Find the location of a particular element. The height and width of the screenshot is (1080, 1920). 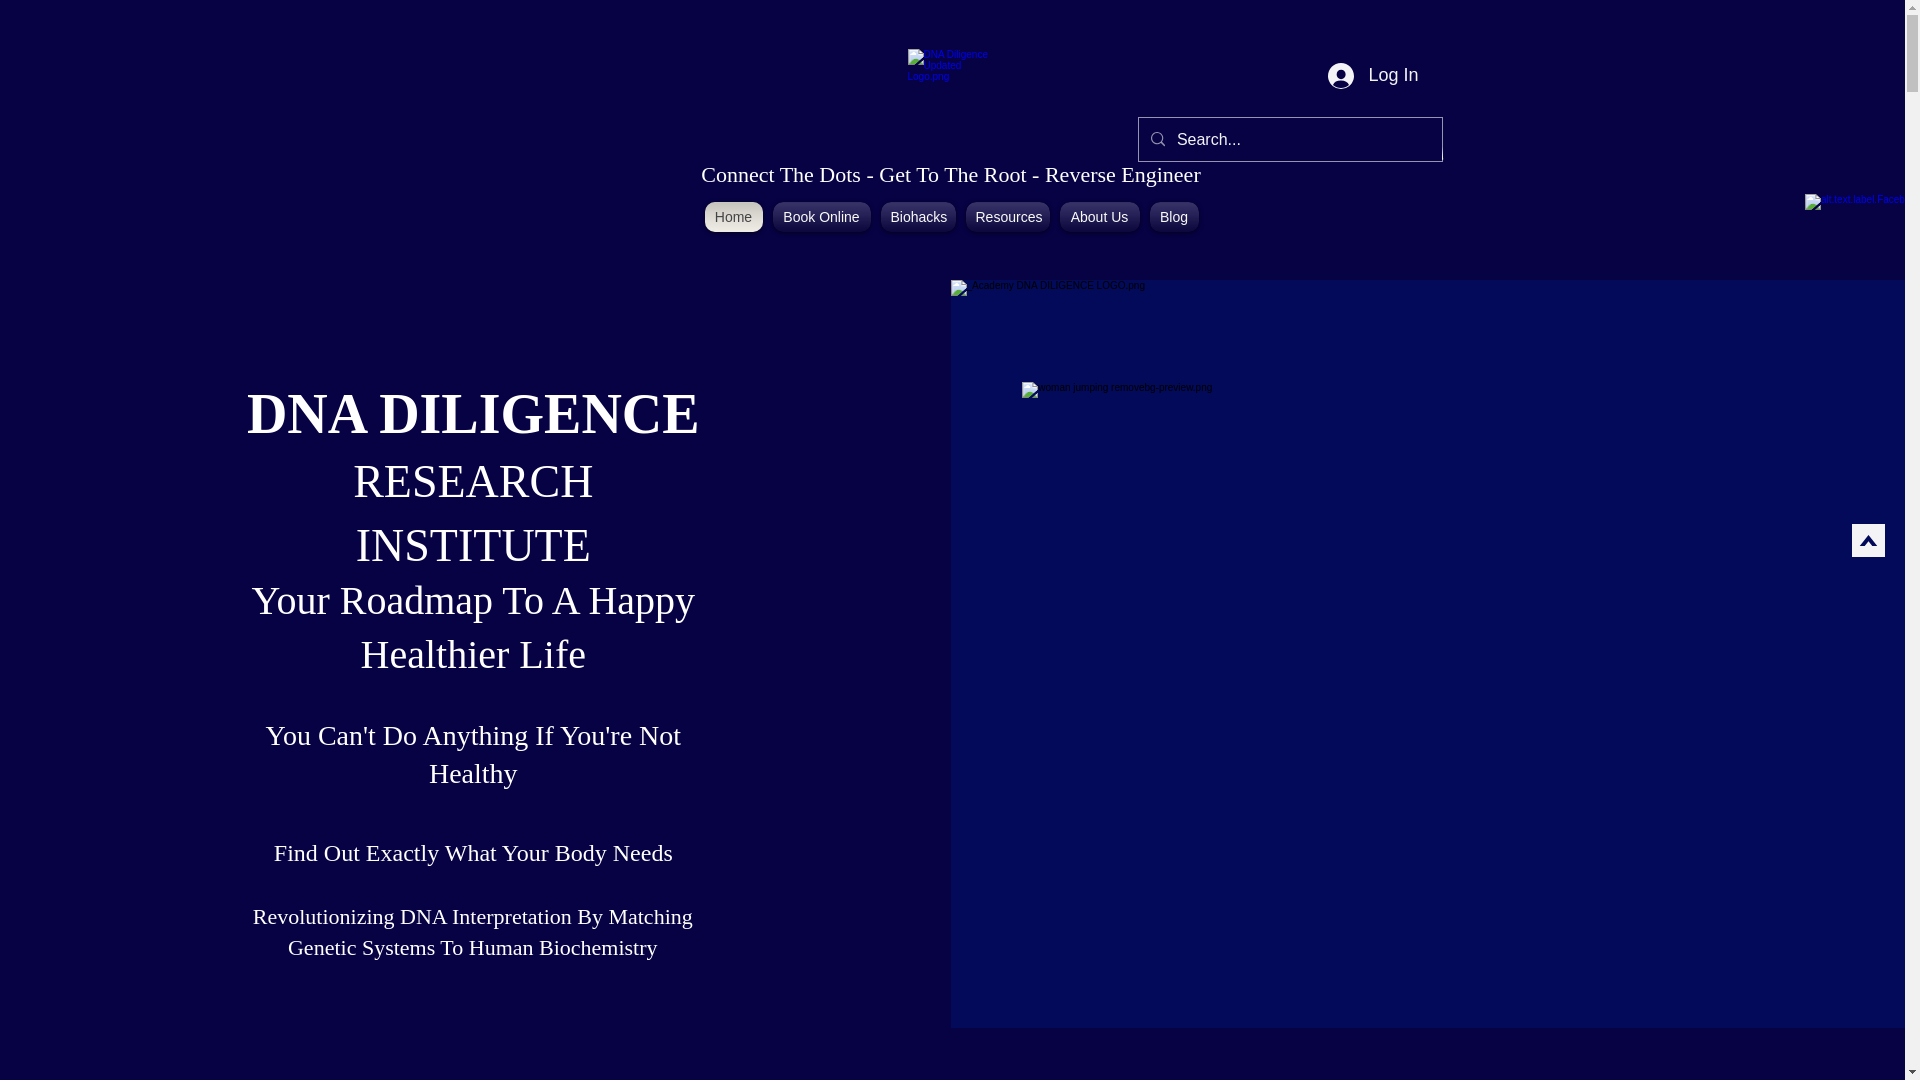

Home is located at coordinates (734, 216).